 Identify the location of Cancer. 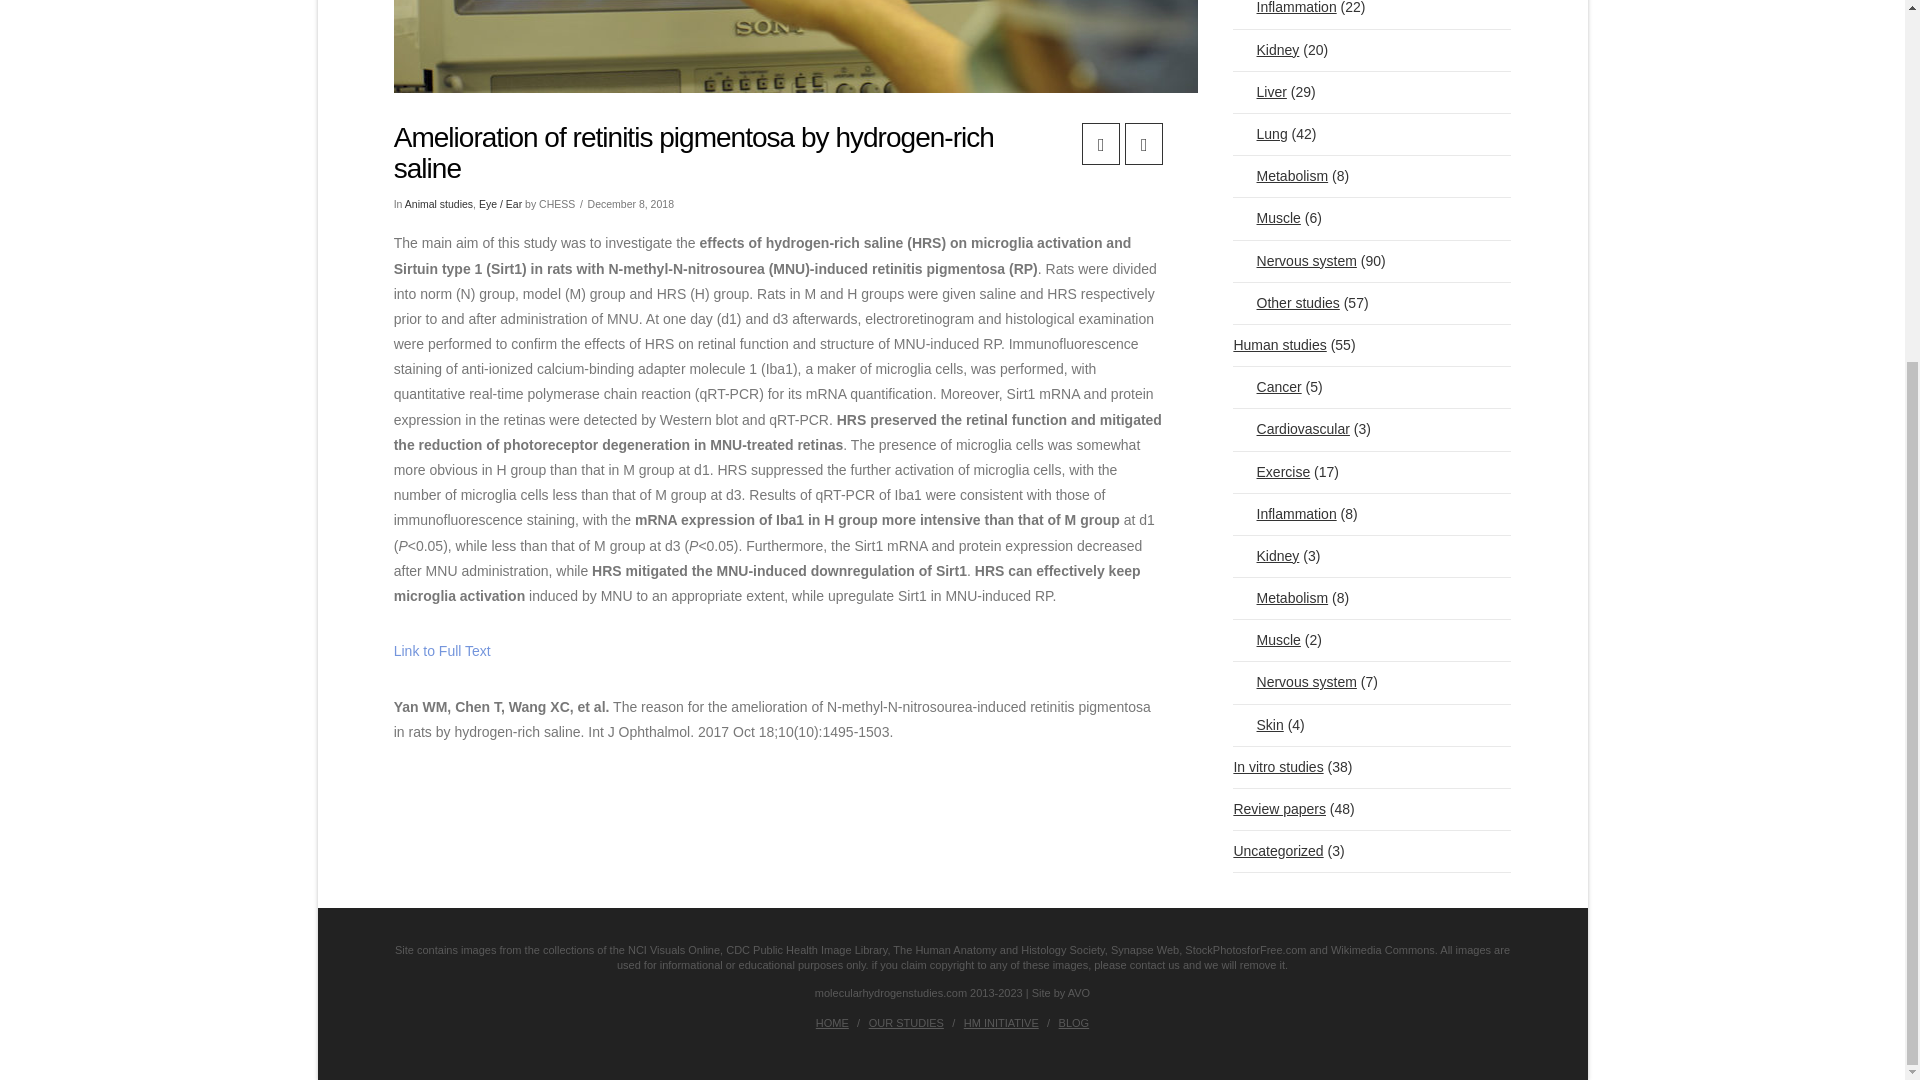
(1266, 388).